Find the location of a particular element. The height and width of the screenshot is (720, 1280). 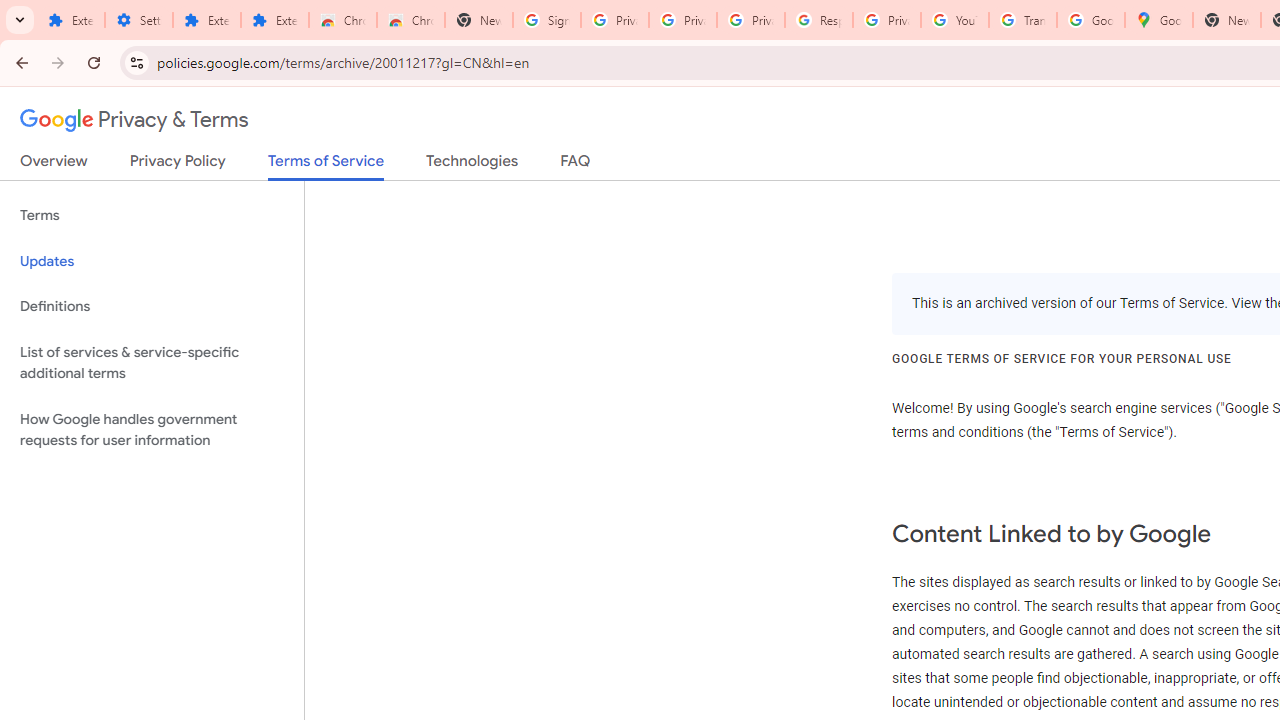

Terms of Service is located at coordinates (326, 166).